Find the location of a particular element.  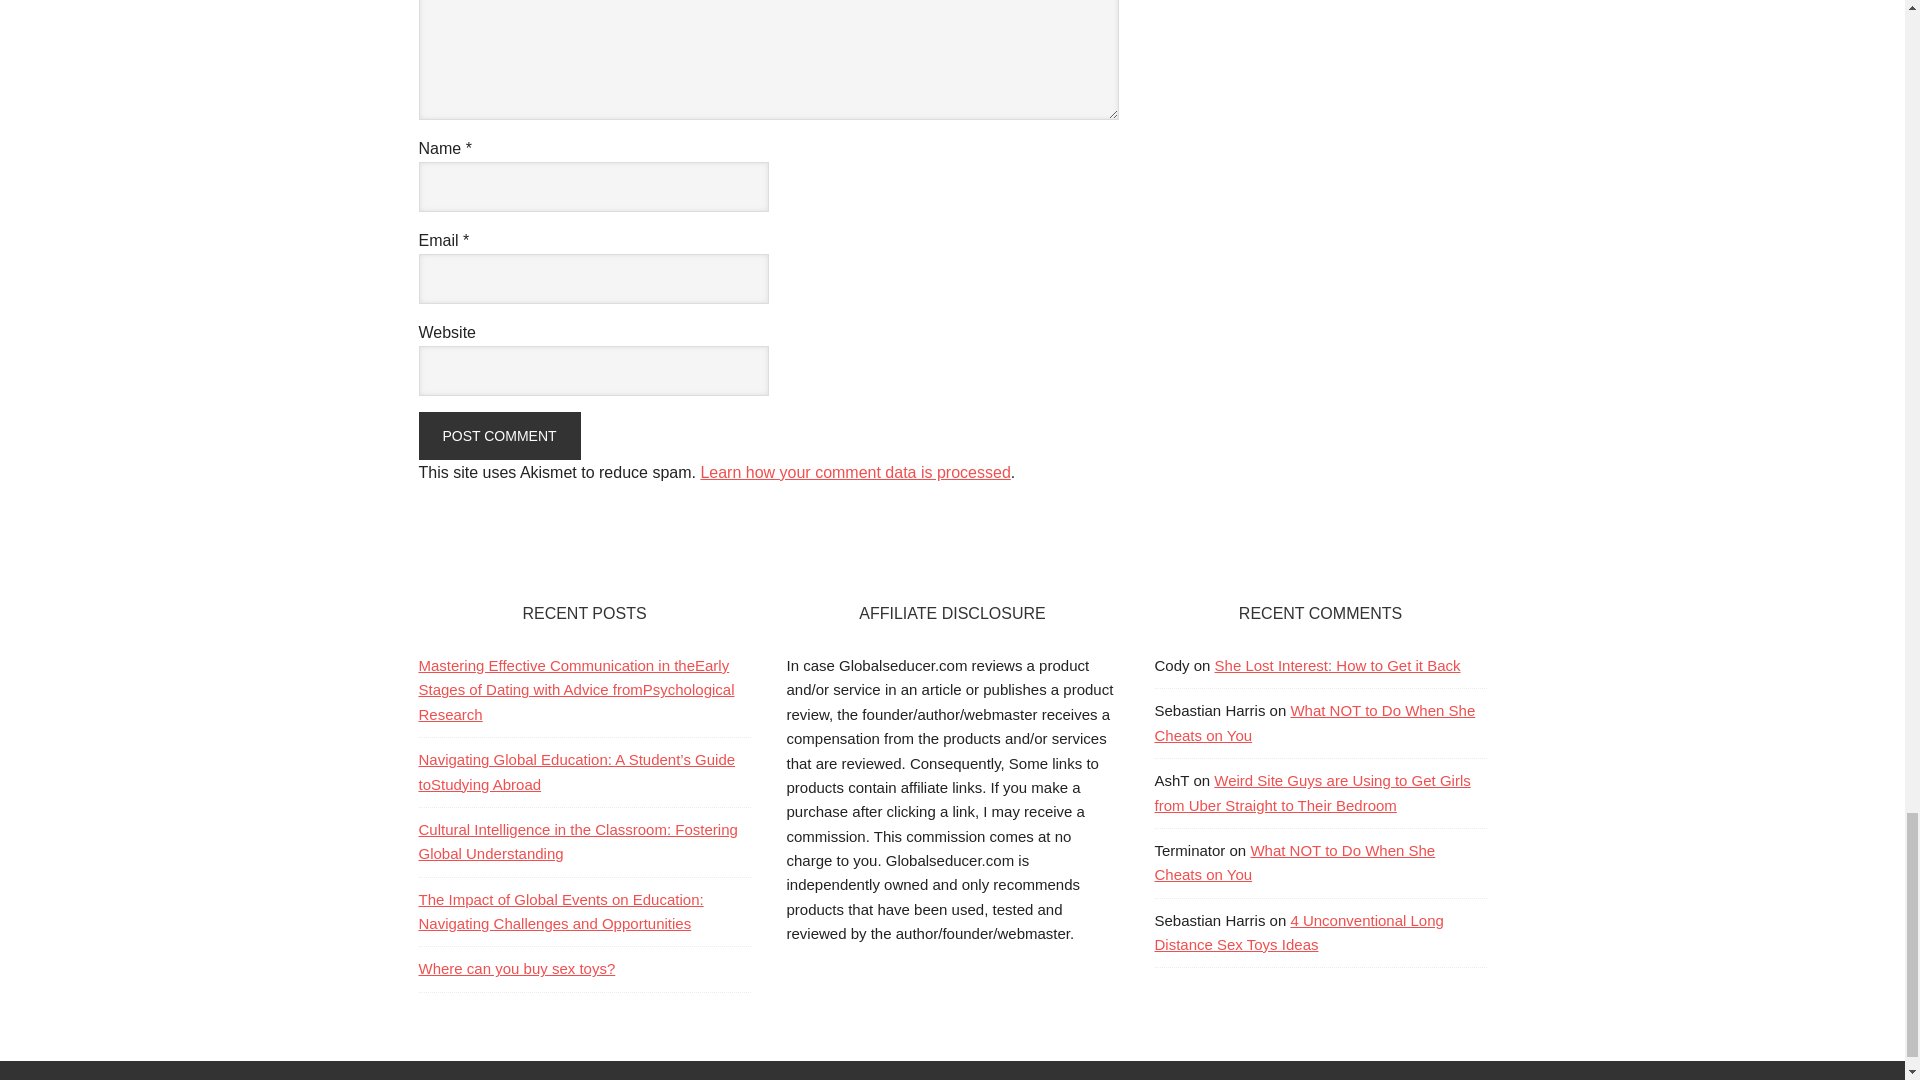

What NOT to Do When She Cheats on You is located at coordinates (1294, 862).